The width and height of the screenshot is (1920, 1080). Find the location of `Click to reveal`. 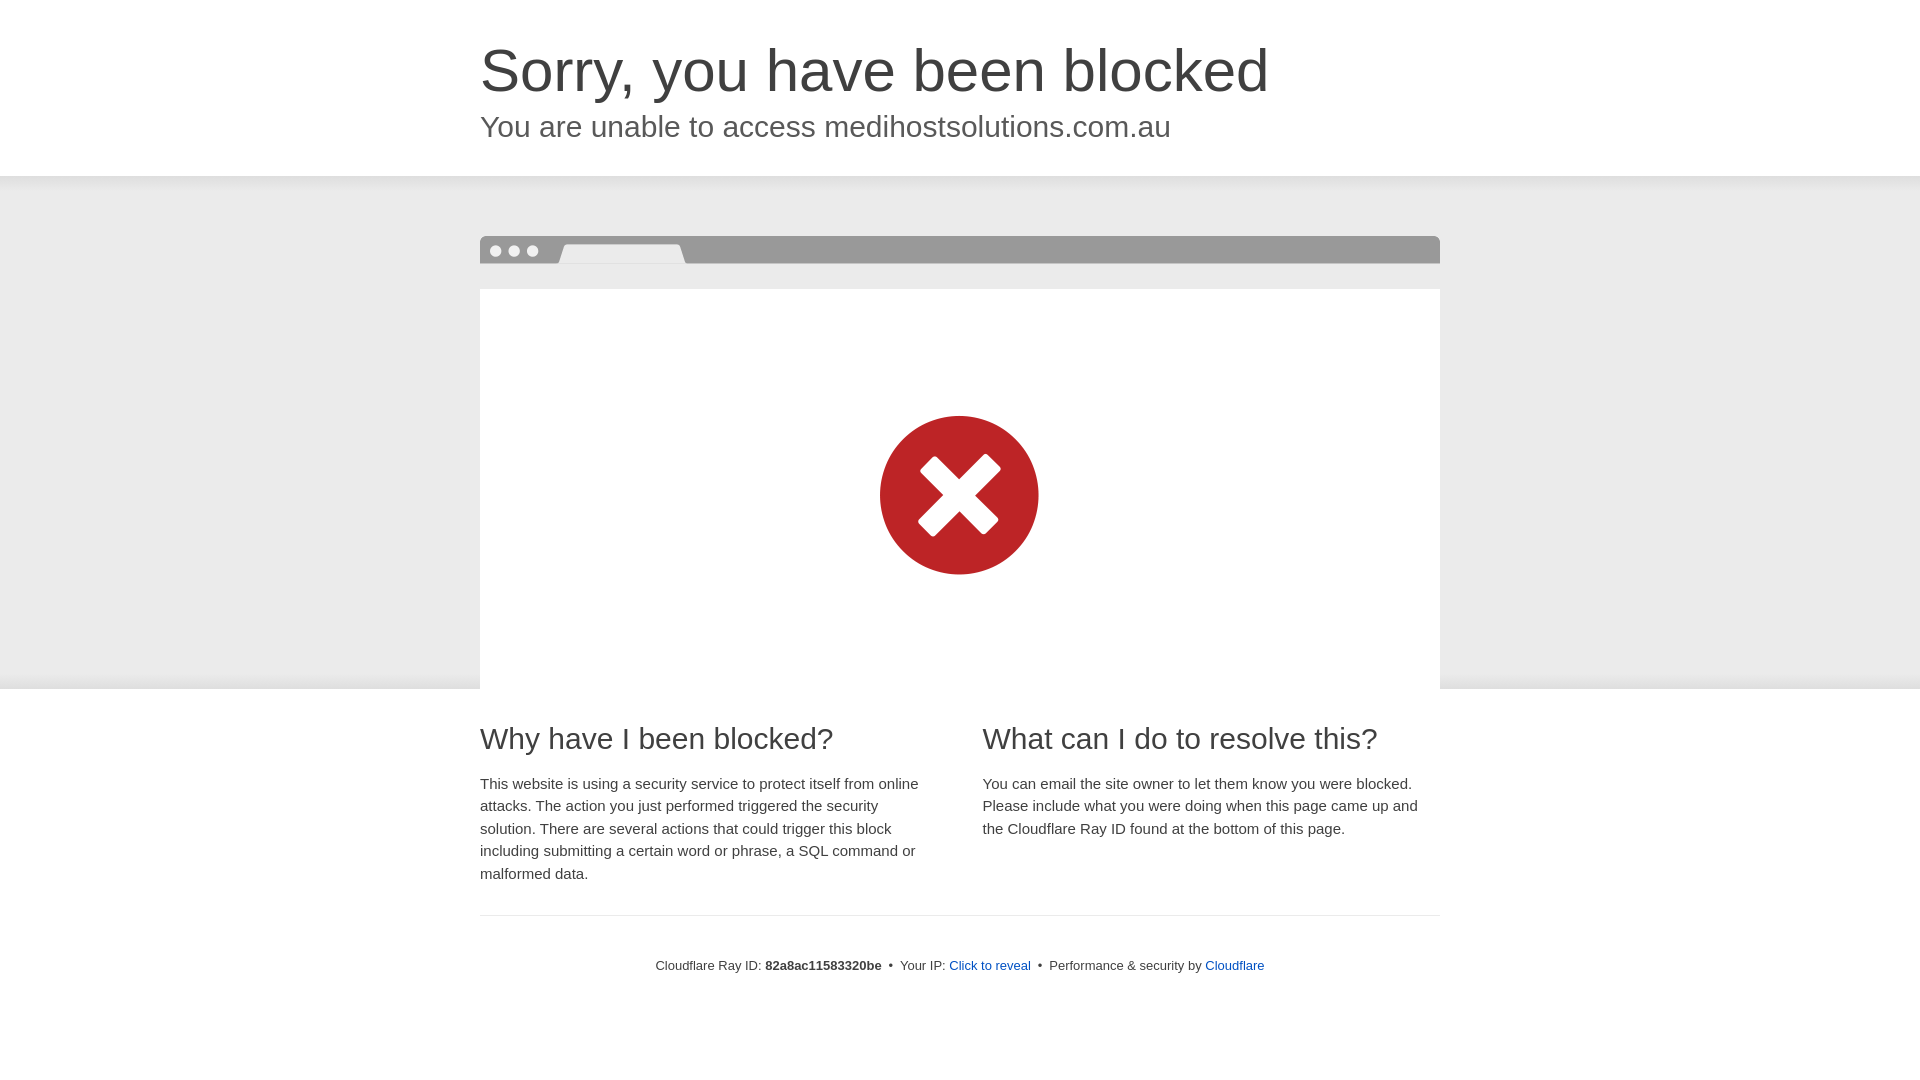

Click to reveal is located at coordinates (990, 966).